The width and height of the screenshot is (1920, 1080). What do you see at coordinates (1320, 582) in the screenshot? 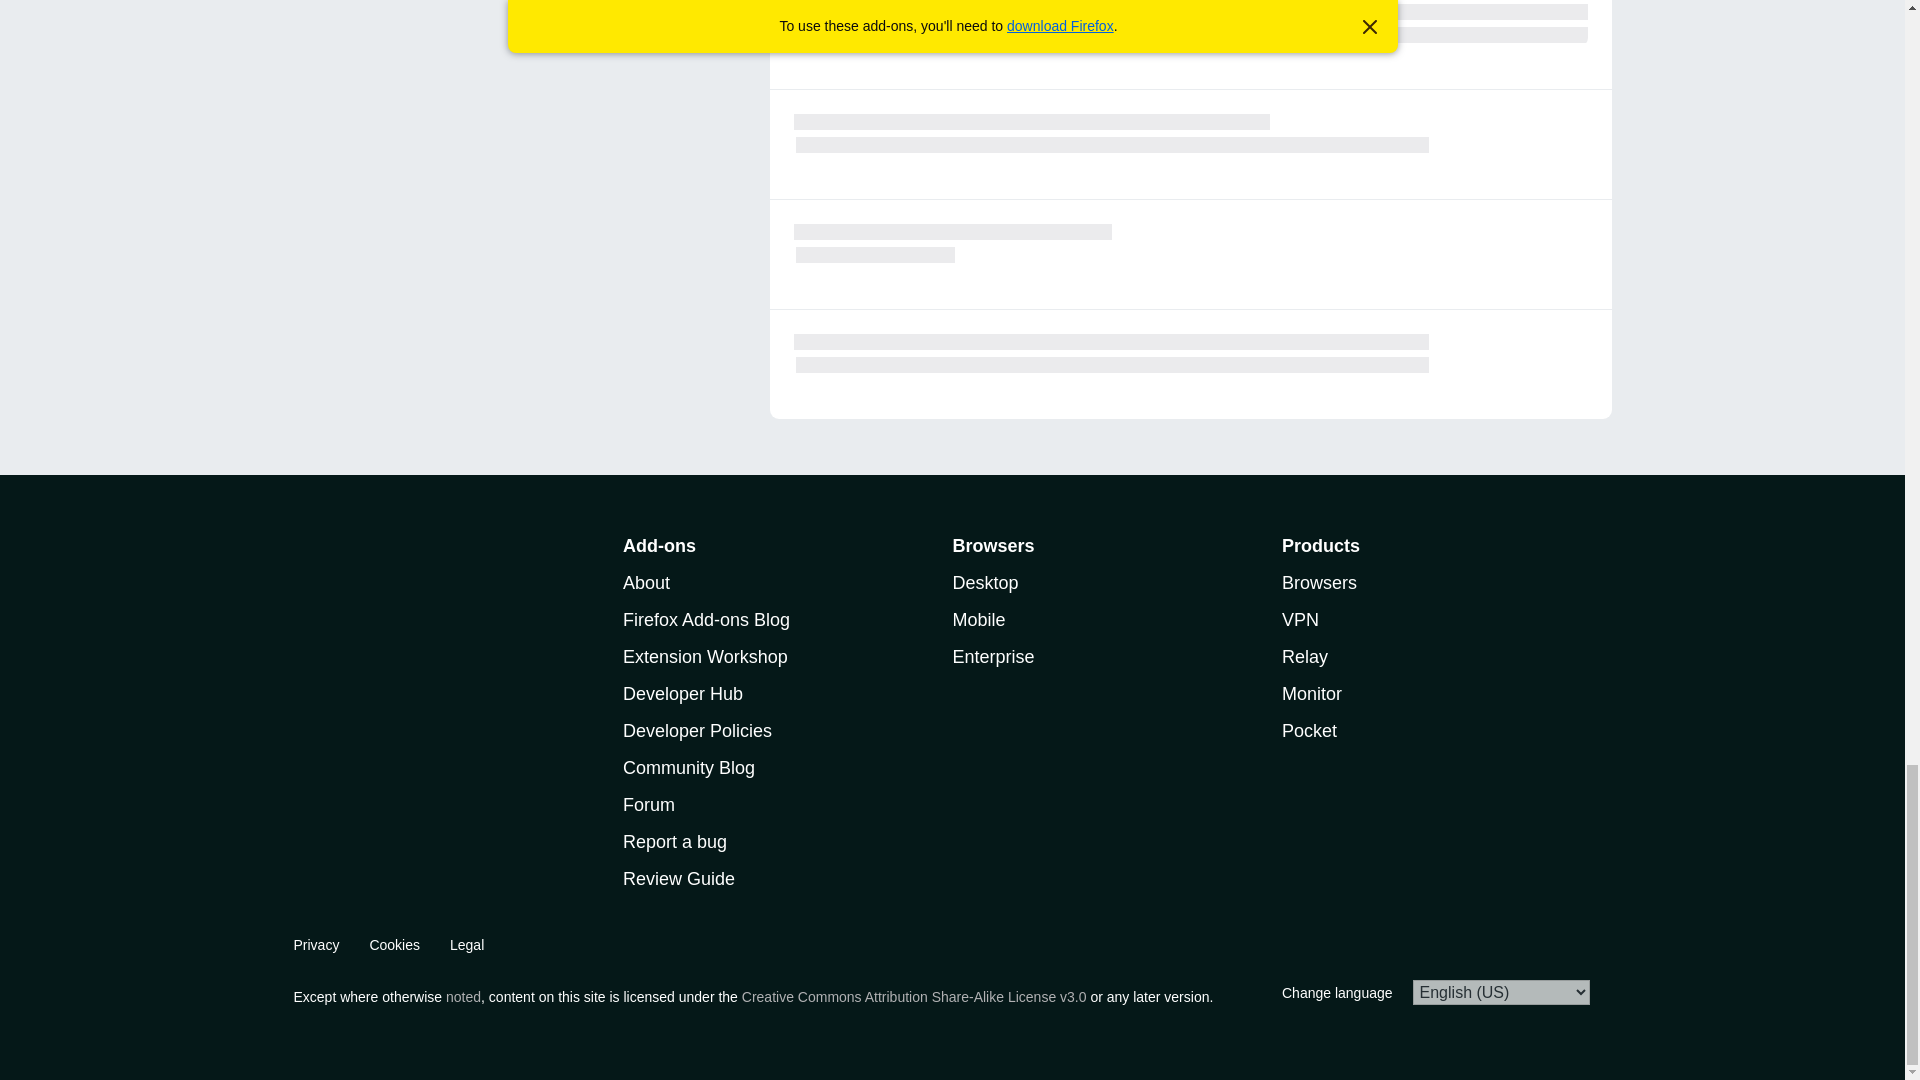
I see `Browsers` at bounding box center [1320, 582].